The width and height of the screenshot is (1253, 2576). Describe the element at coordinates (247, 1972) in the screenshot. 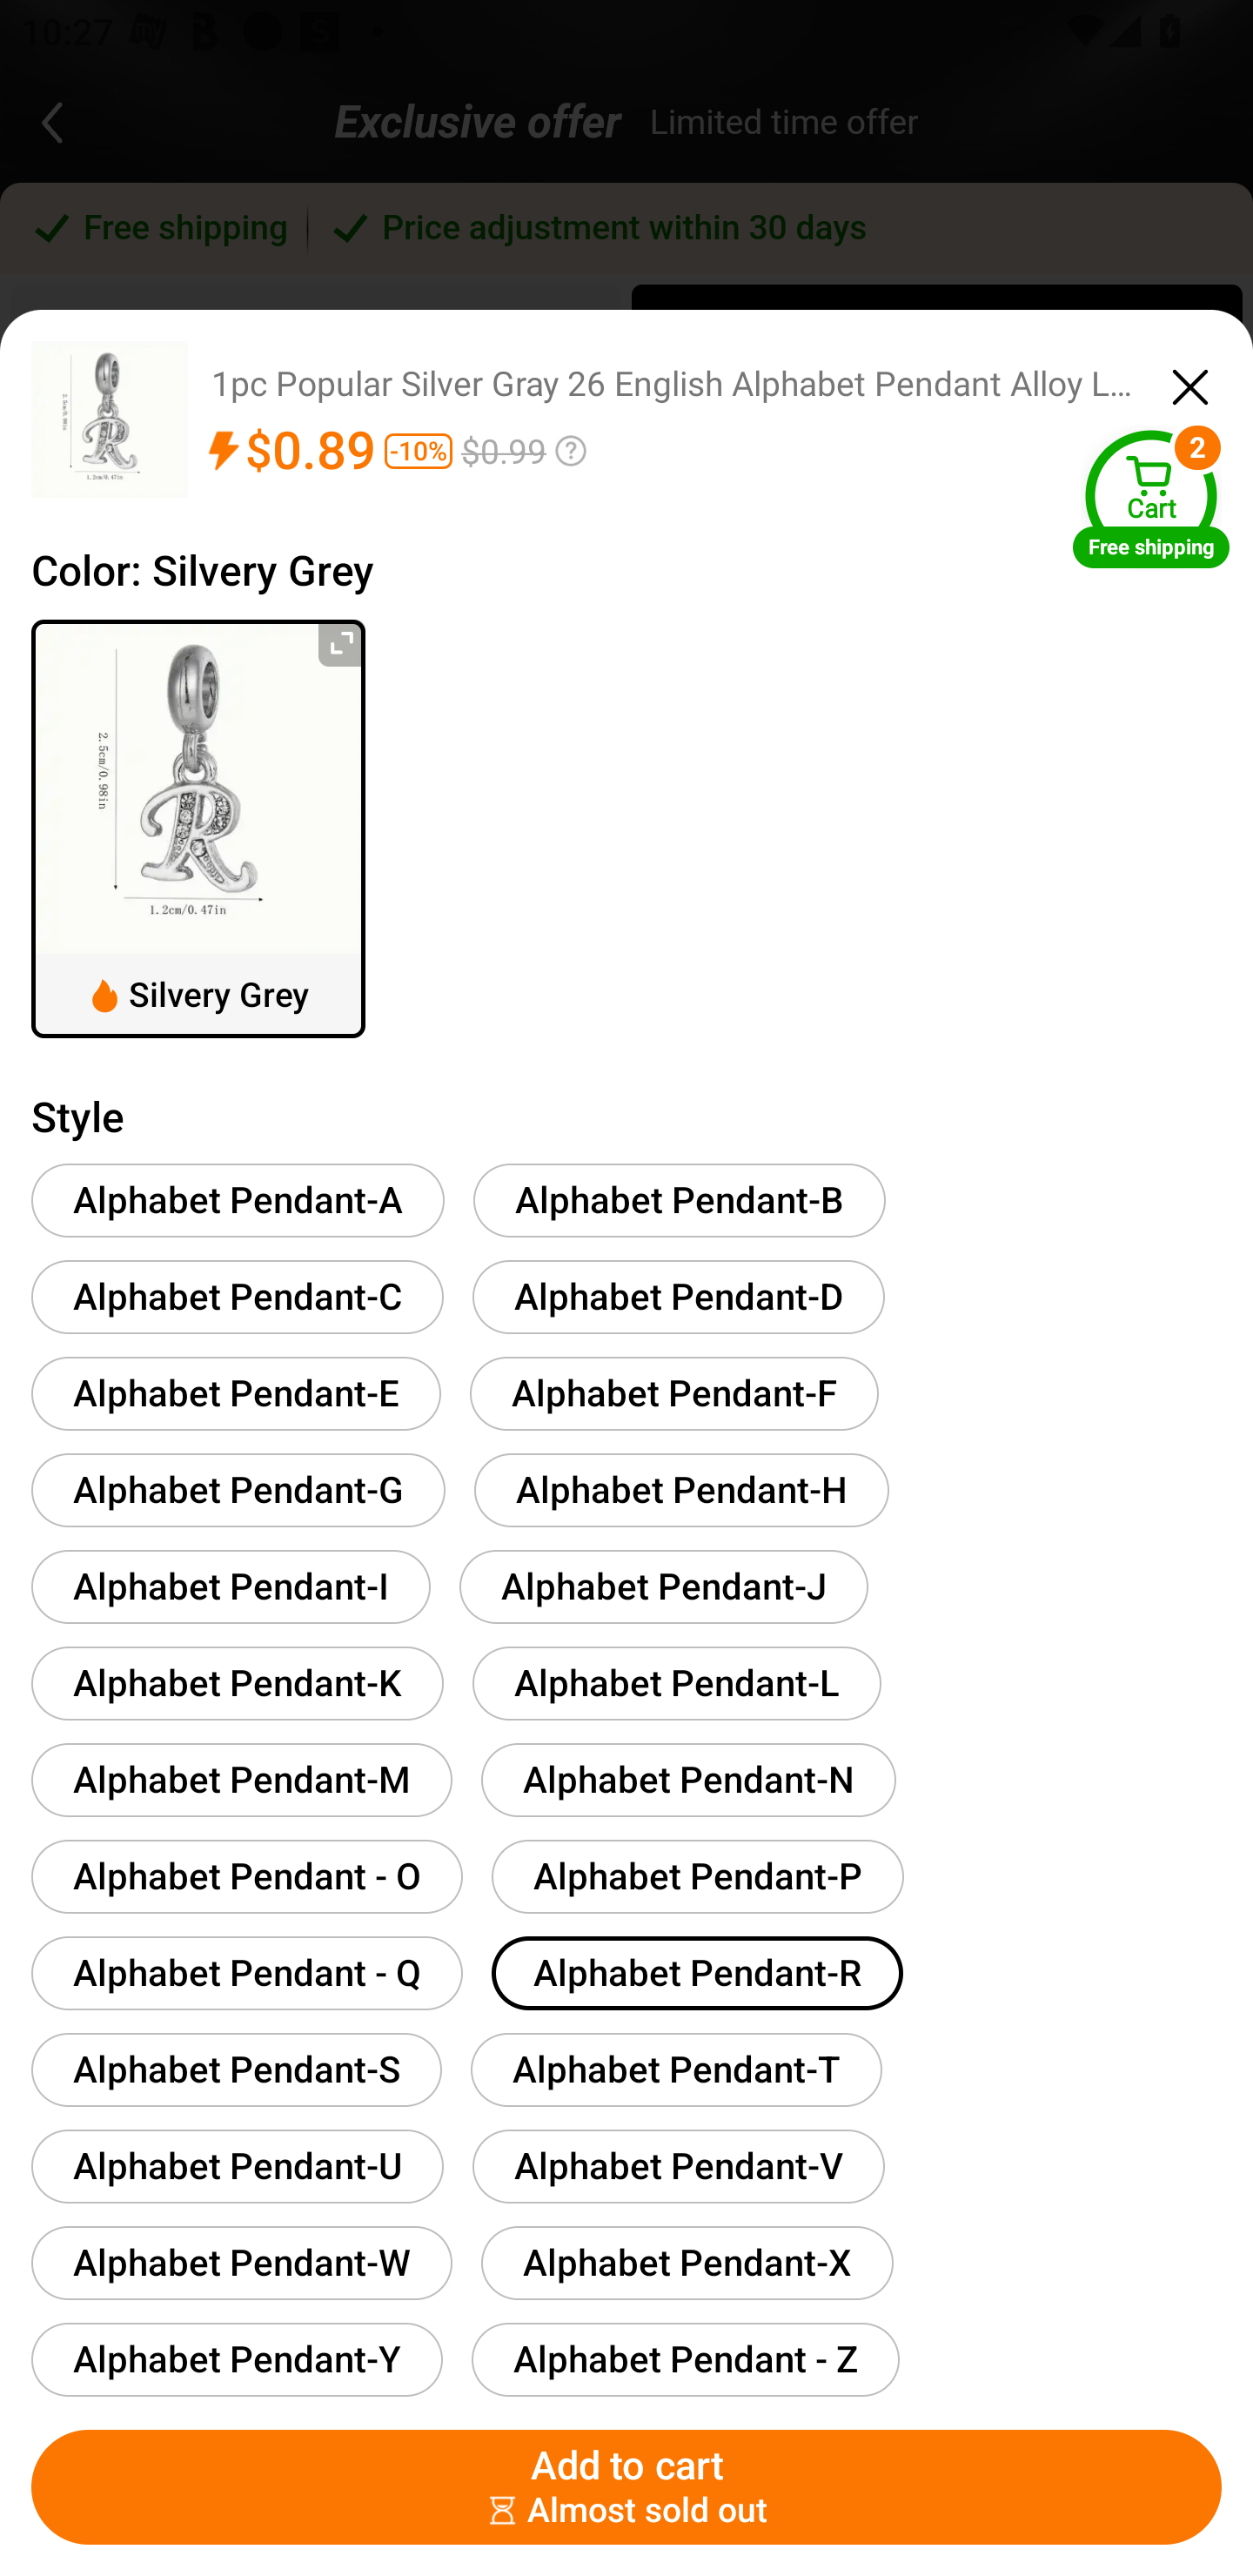

I see ` Alphabet Pendant - Q` at that location.